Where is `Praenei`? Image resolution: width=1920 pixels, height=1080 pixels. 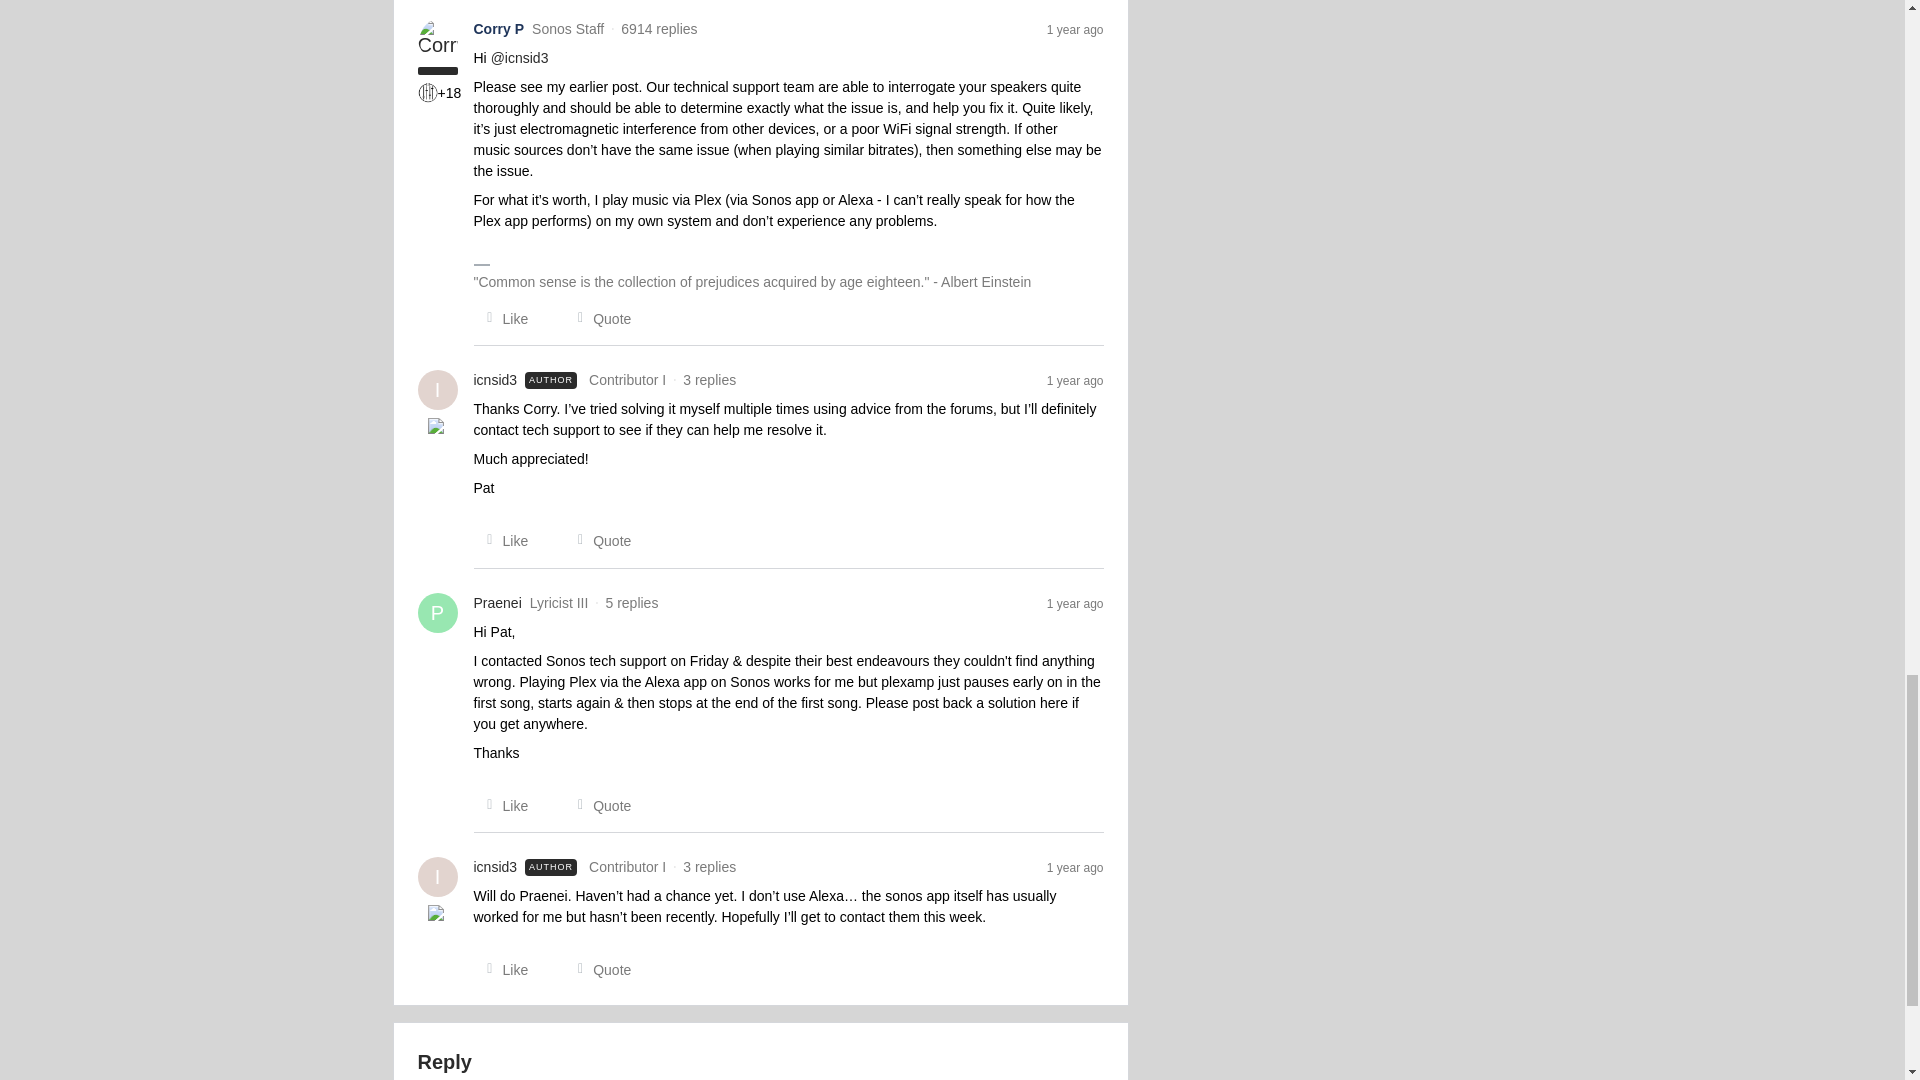 Praenei is located at coordinates (498, 603).